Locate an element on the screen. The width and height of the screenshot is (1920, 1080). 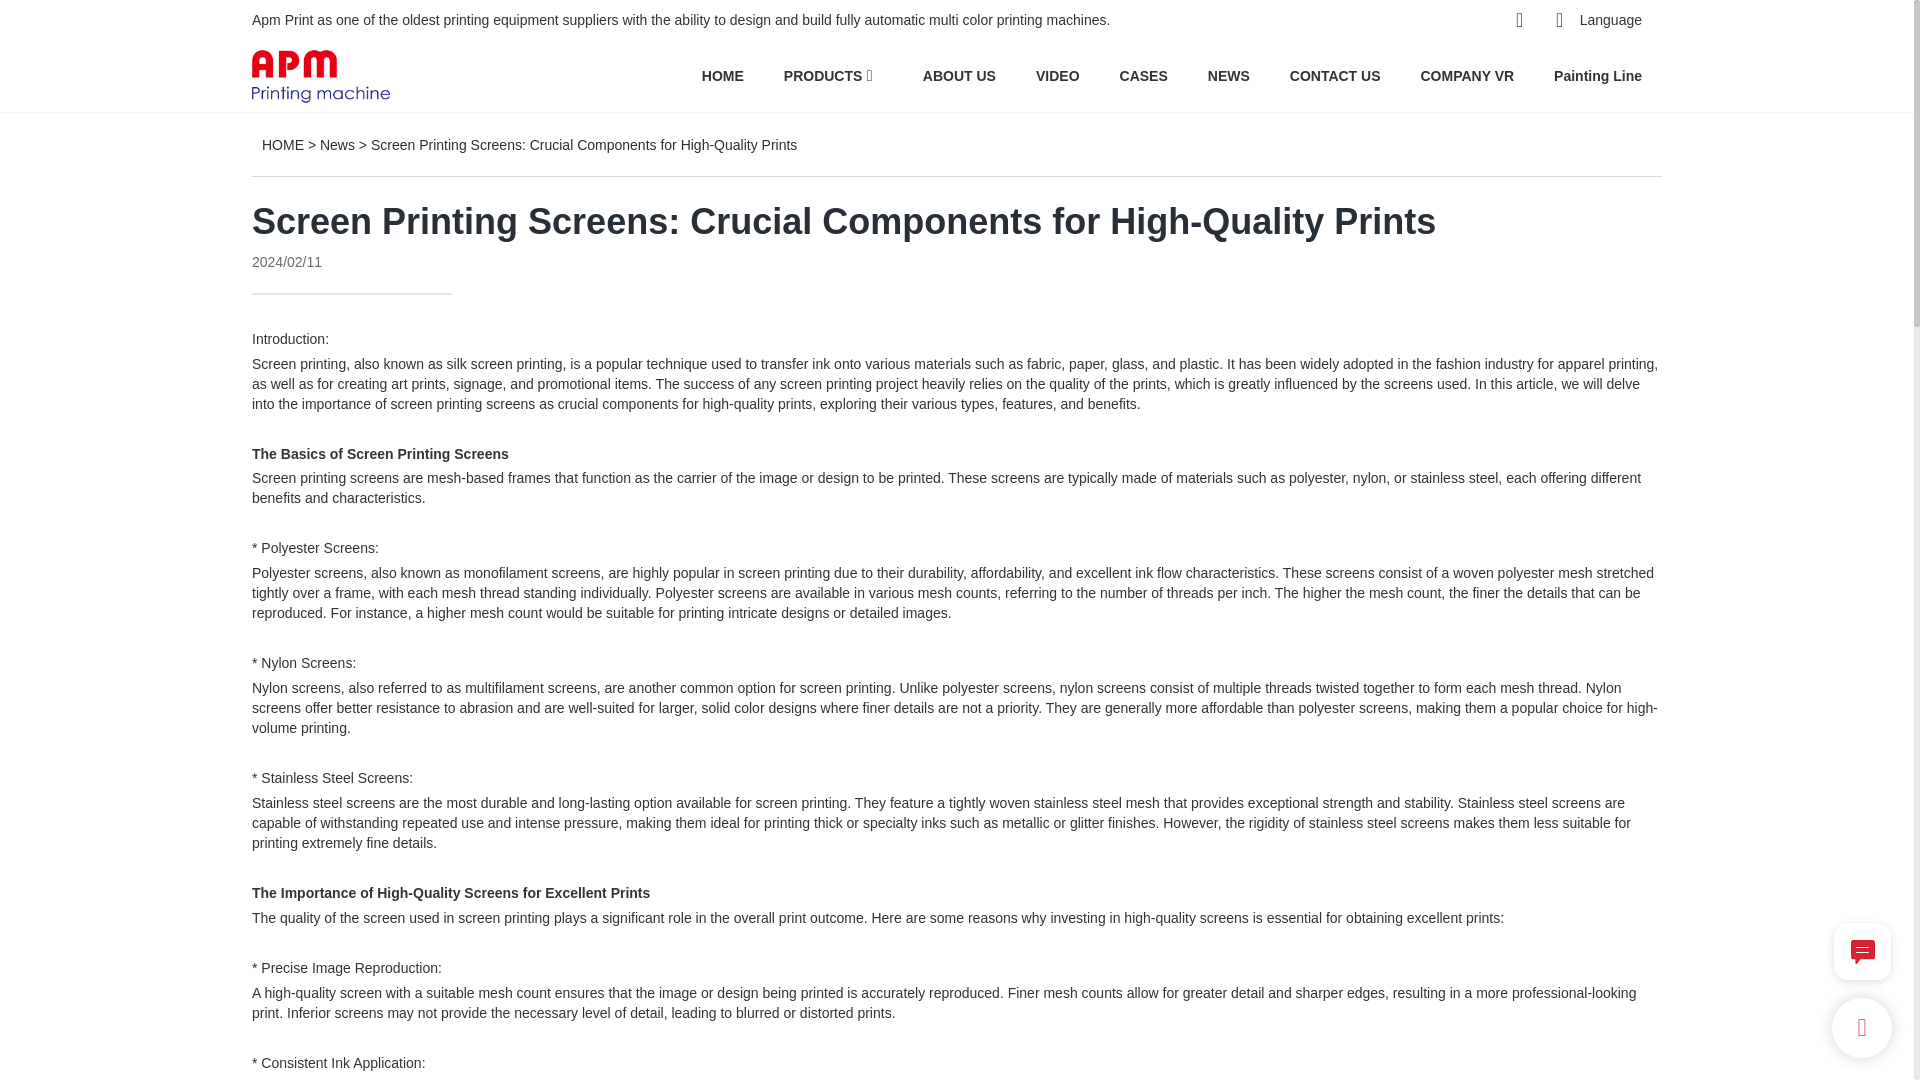
CONTACT US is located at coordinates (1335, 75).